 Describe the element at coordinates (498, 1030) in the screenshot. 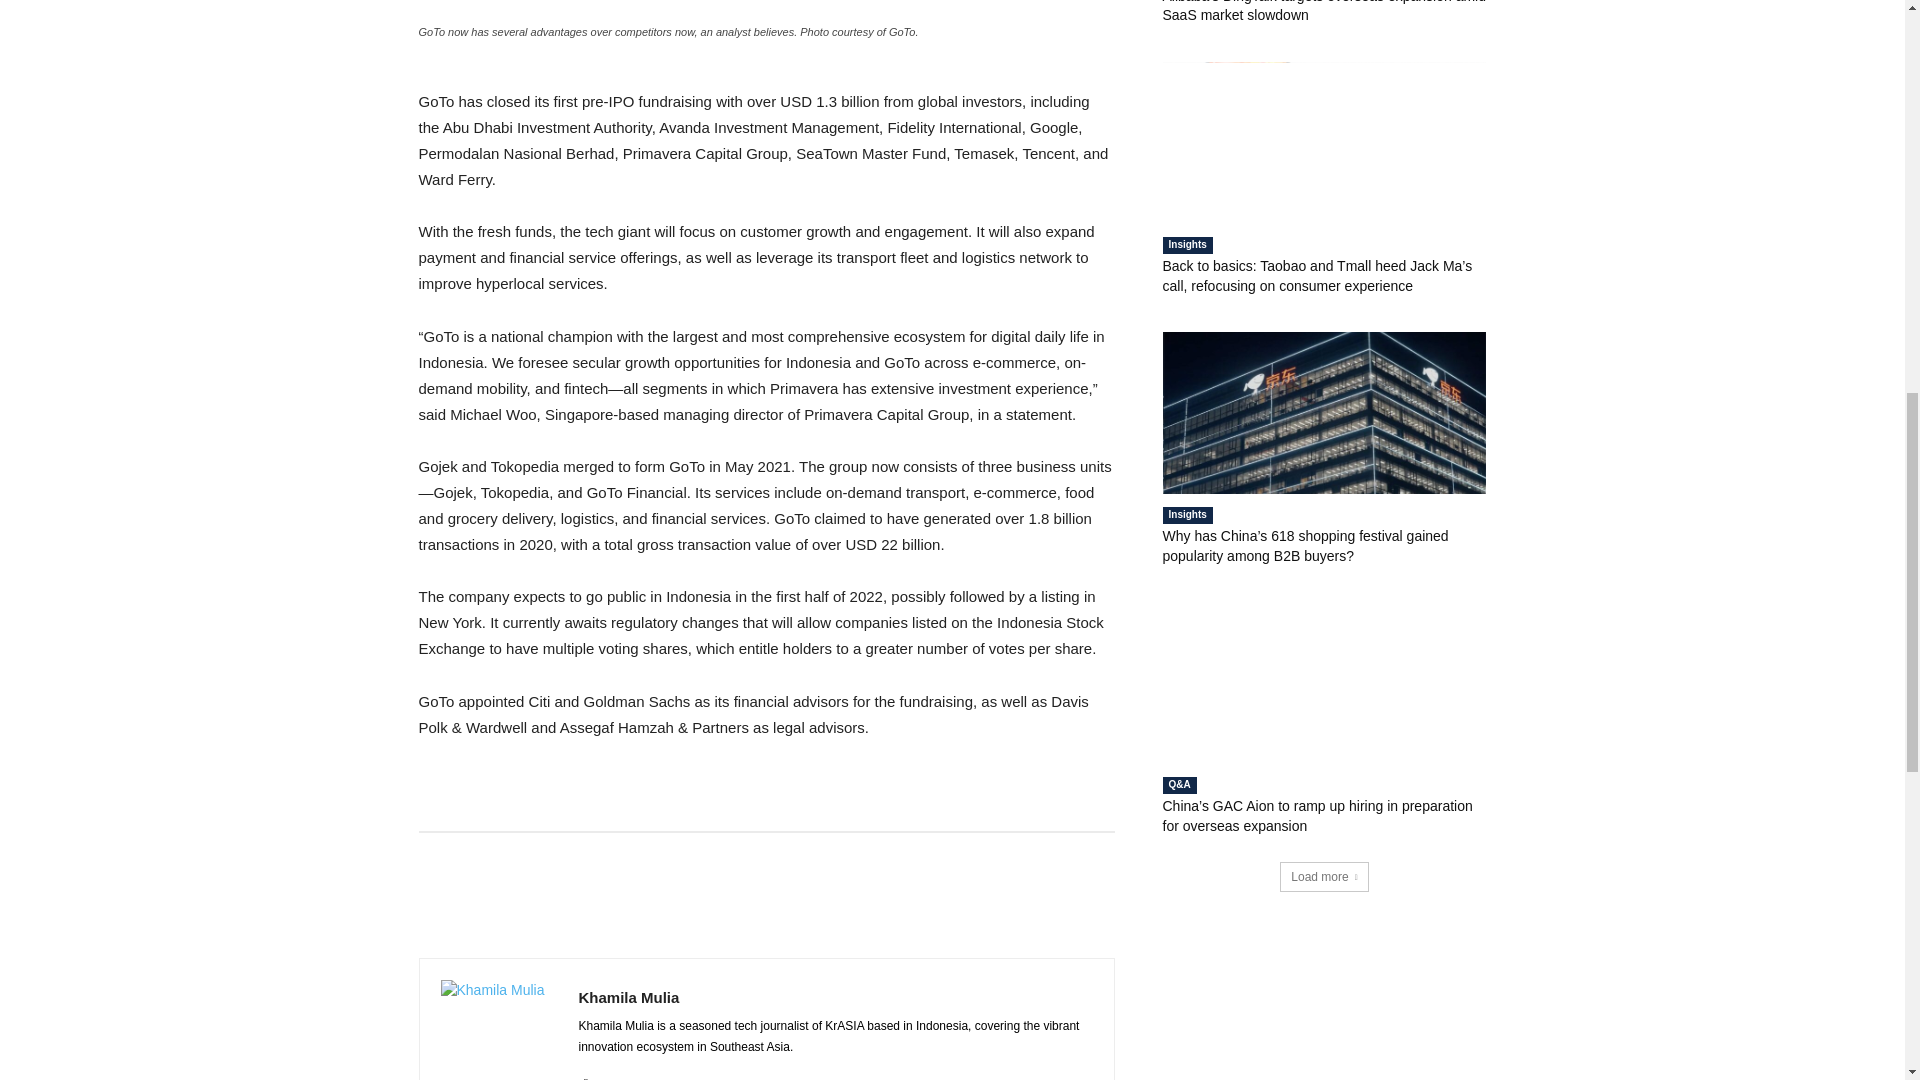

I see `Khamila Mulia` at that location.